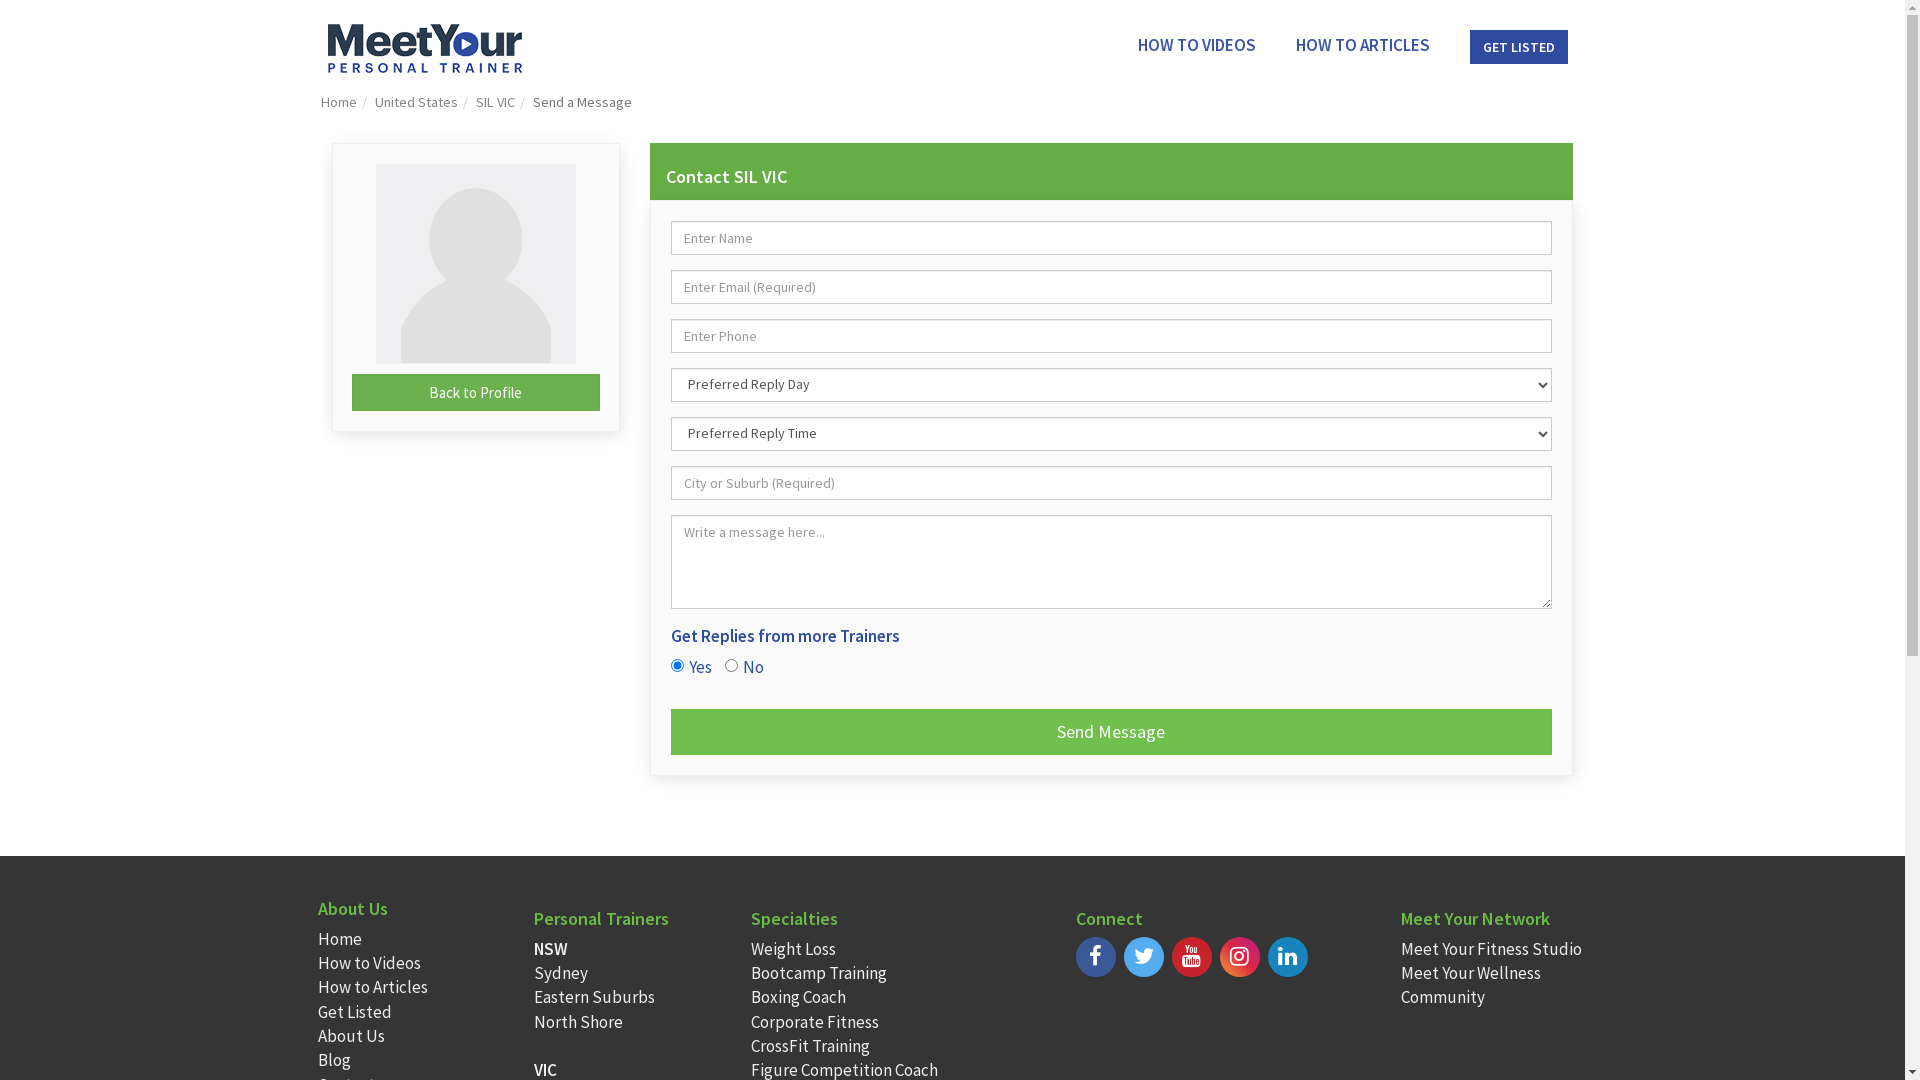 The height and width of the screenshot is (1080, 1920). I want to click on About Us, so click(352, 1036).